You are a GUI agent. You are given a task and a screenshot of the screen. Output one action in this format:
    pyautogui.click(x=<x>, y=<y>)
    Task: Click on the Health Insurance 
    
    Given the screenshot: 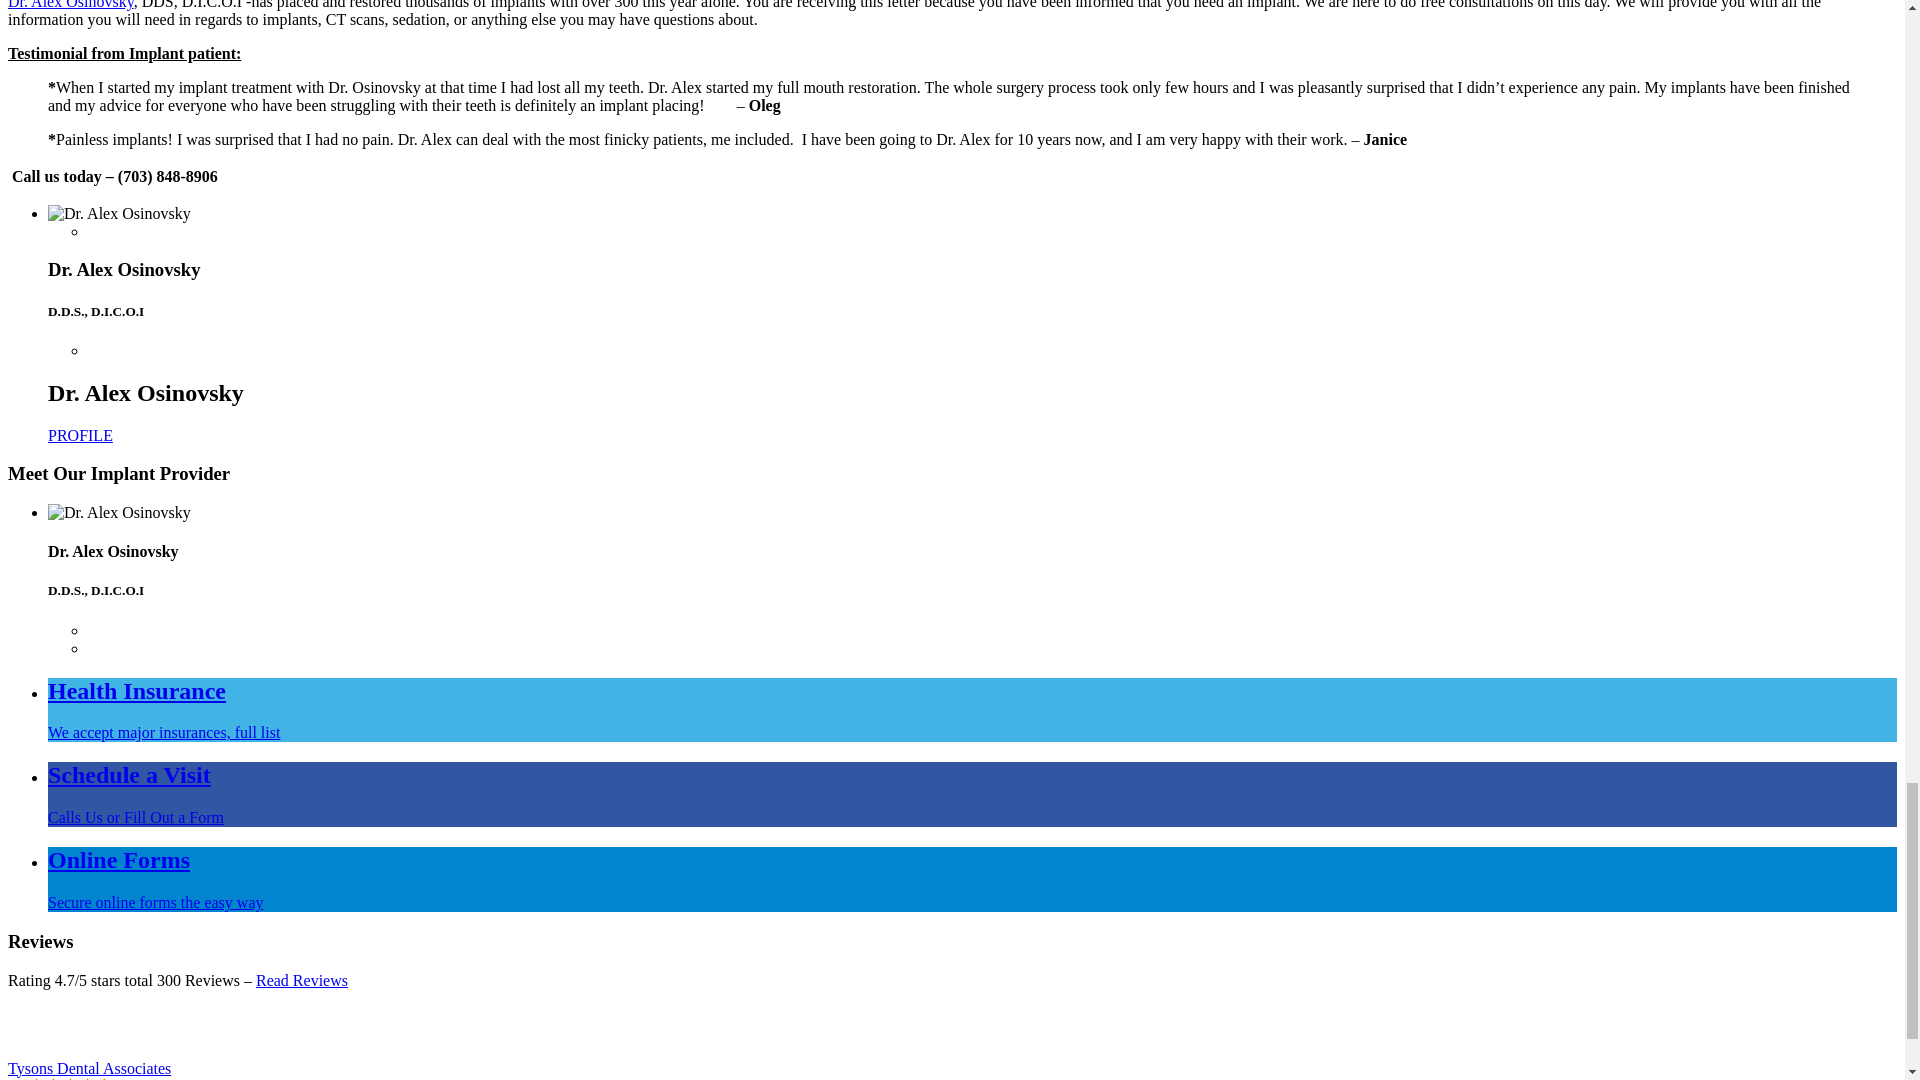 What is the action you would take?
    pyautogui.click(x=137, y=691)
    